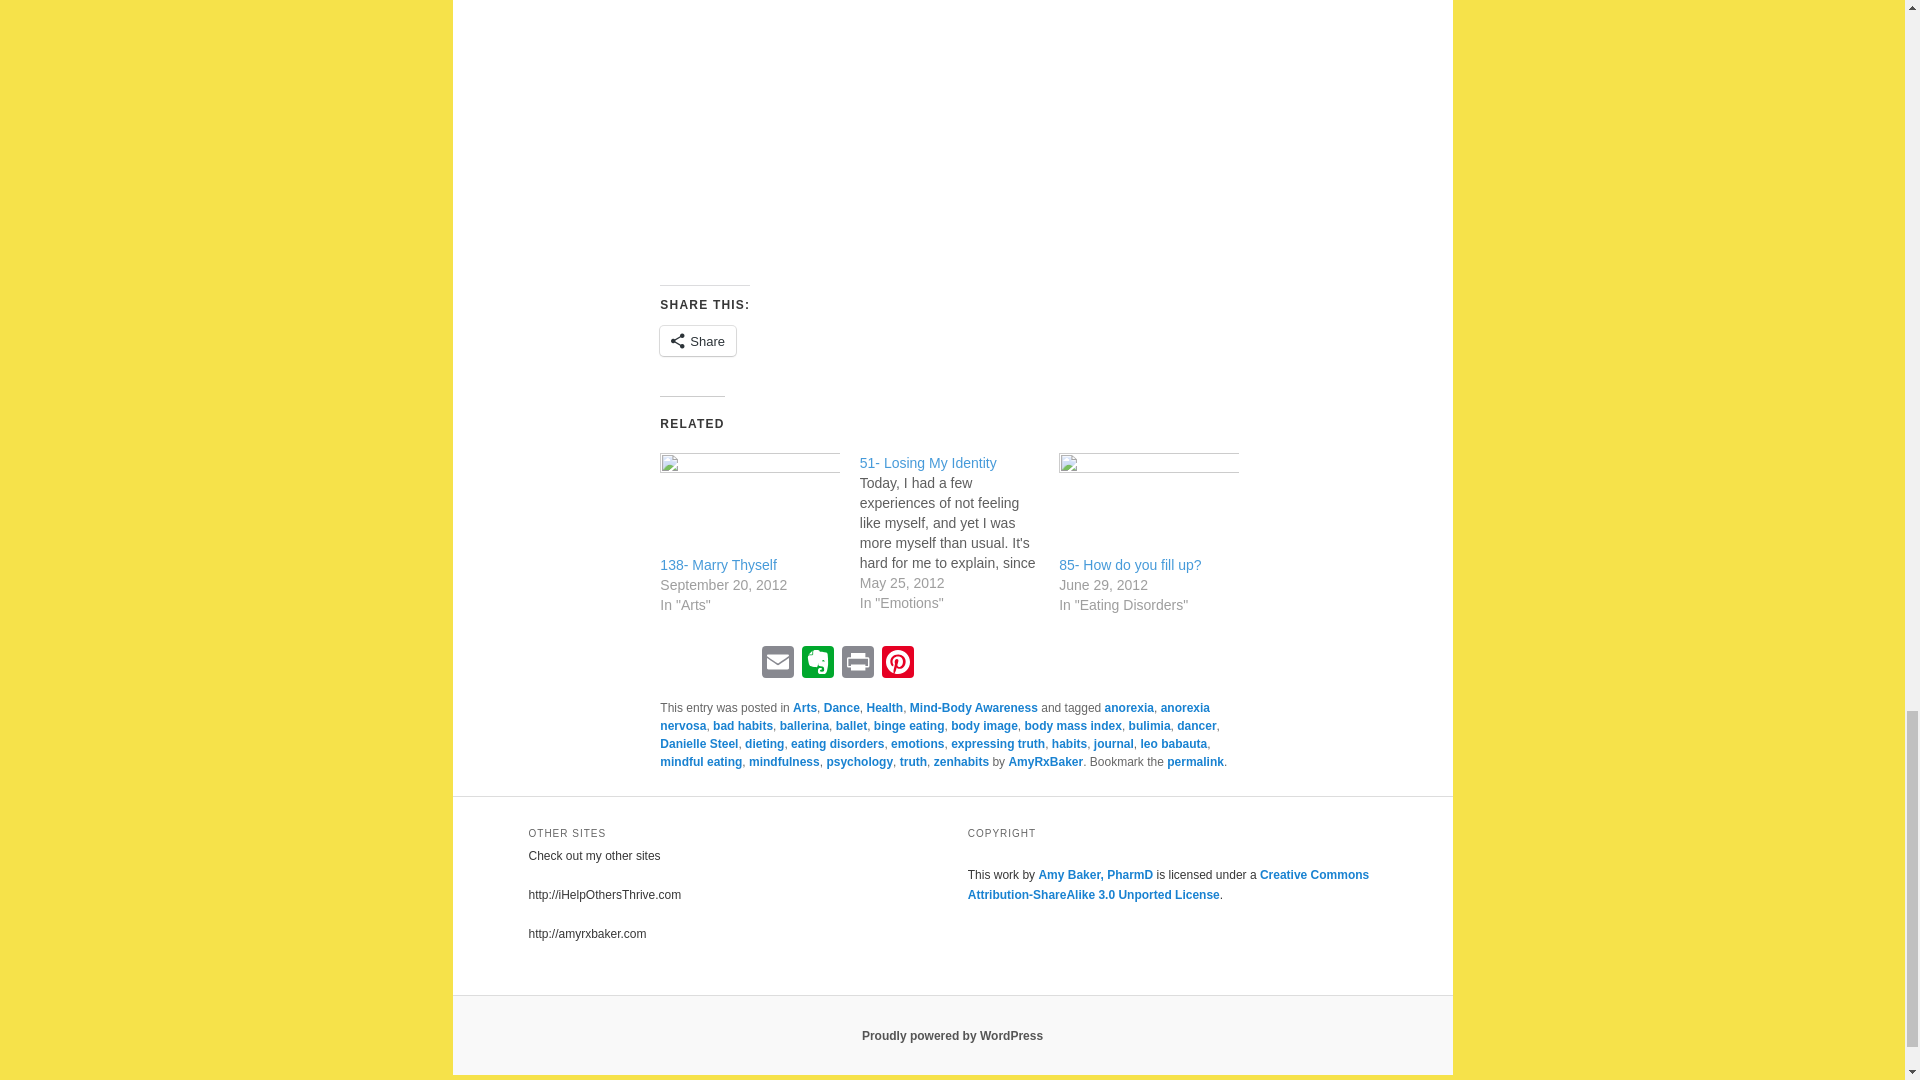  I want to click on Print, so click(857, 664).